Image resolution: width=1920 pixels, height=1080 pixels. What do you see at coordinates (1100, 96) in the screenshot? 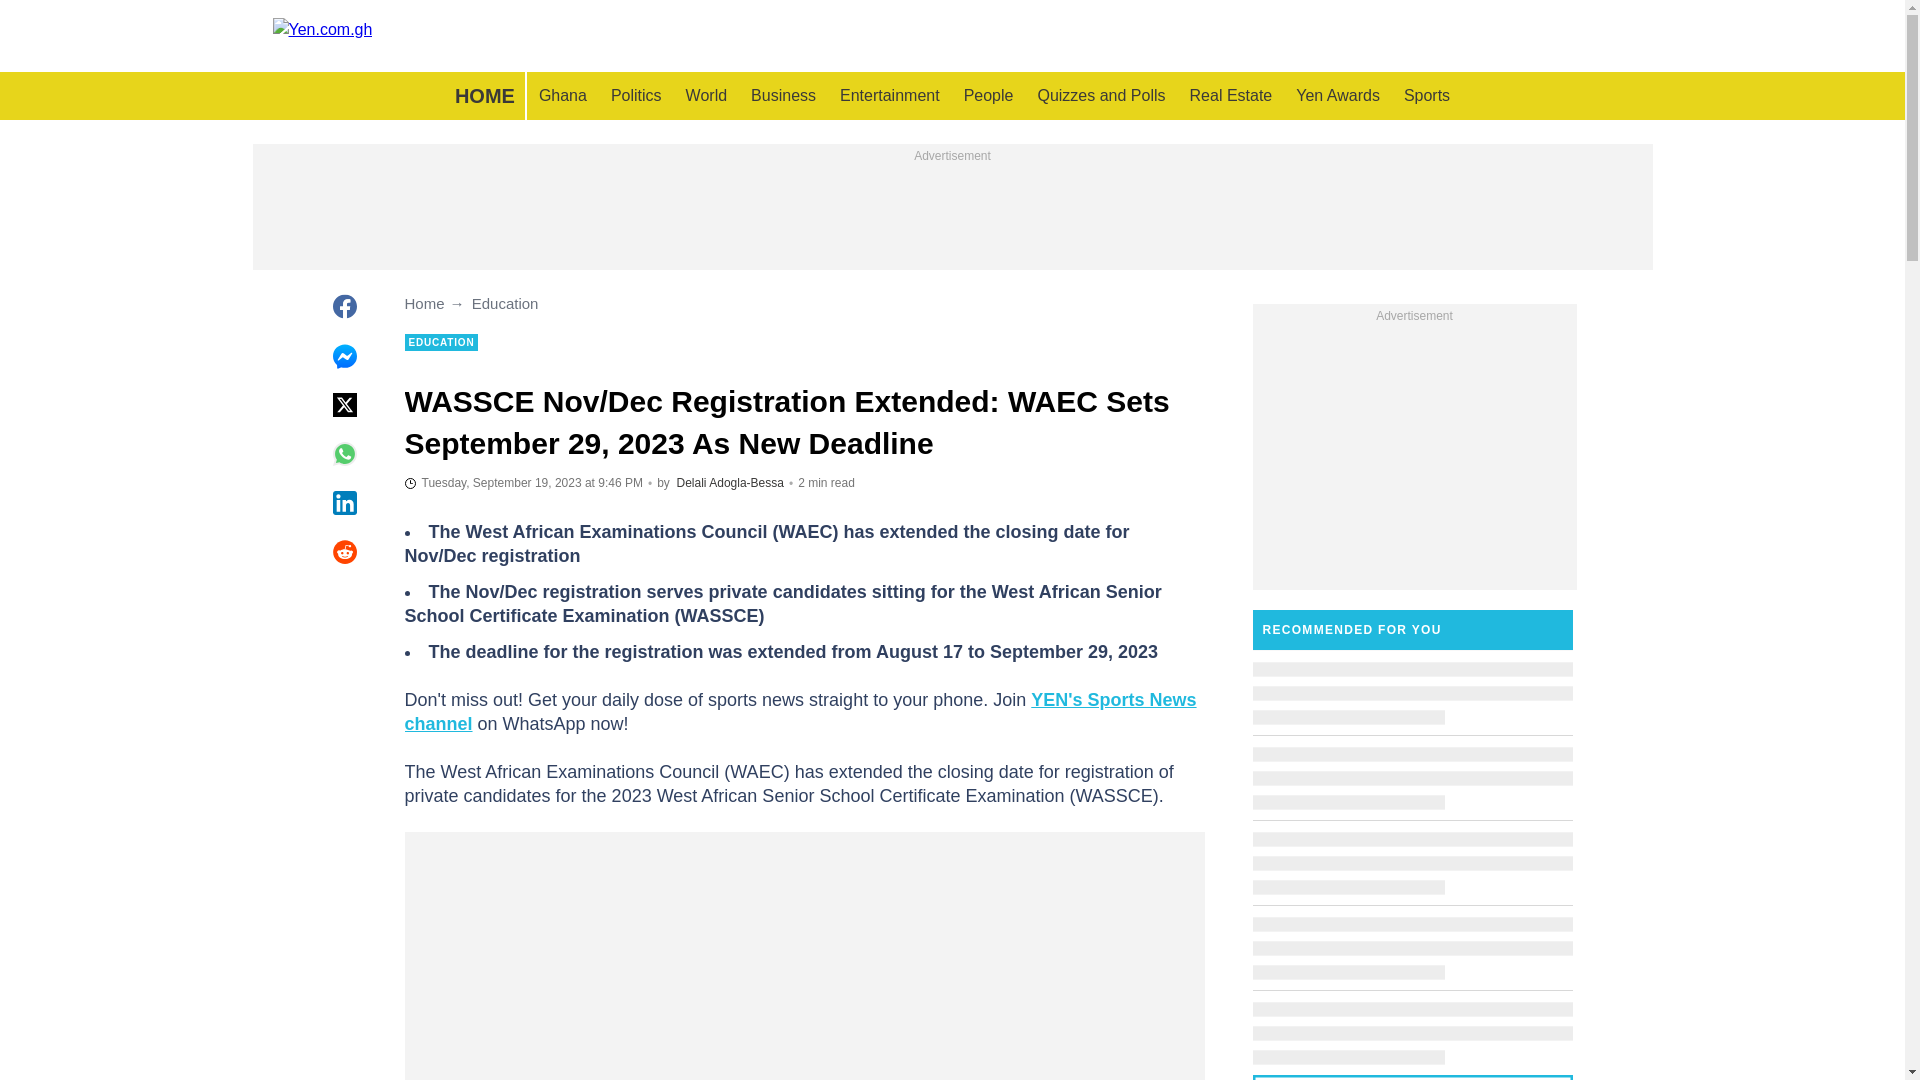
I see `Quizzes and Polls` at bounding box center [1100, 96].